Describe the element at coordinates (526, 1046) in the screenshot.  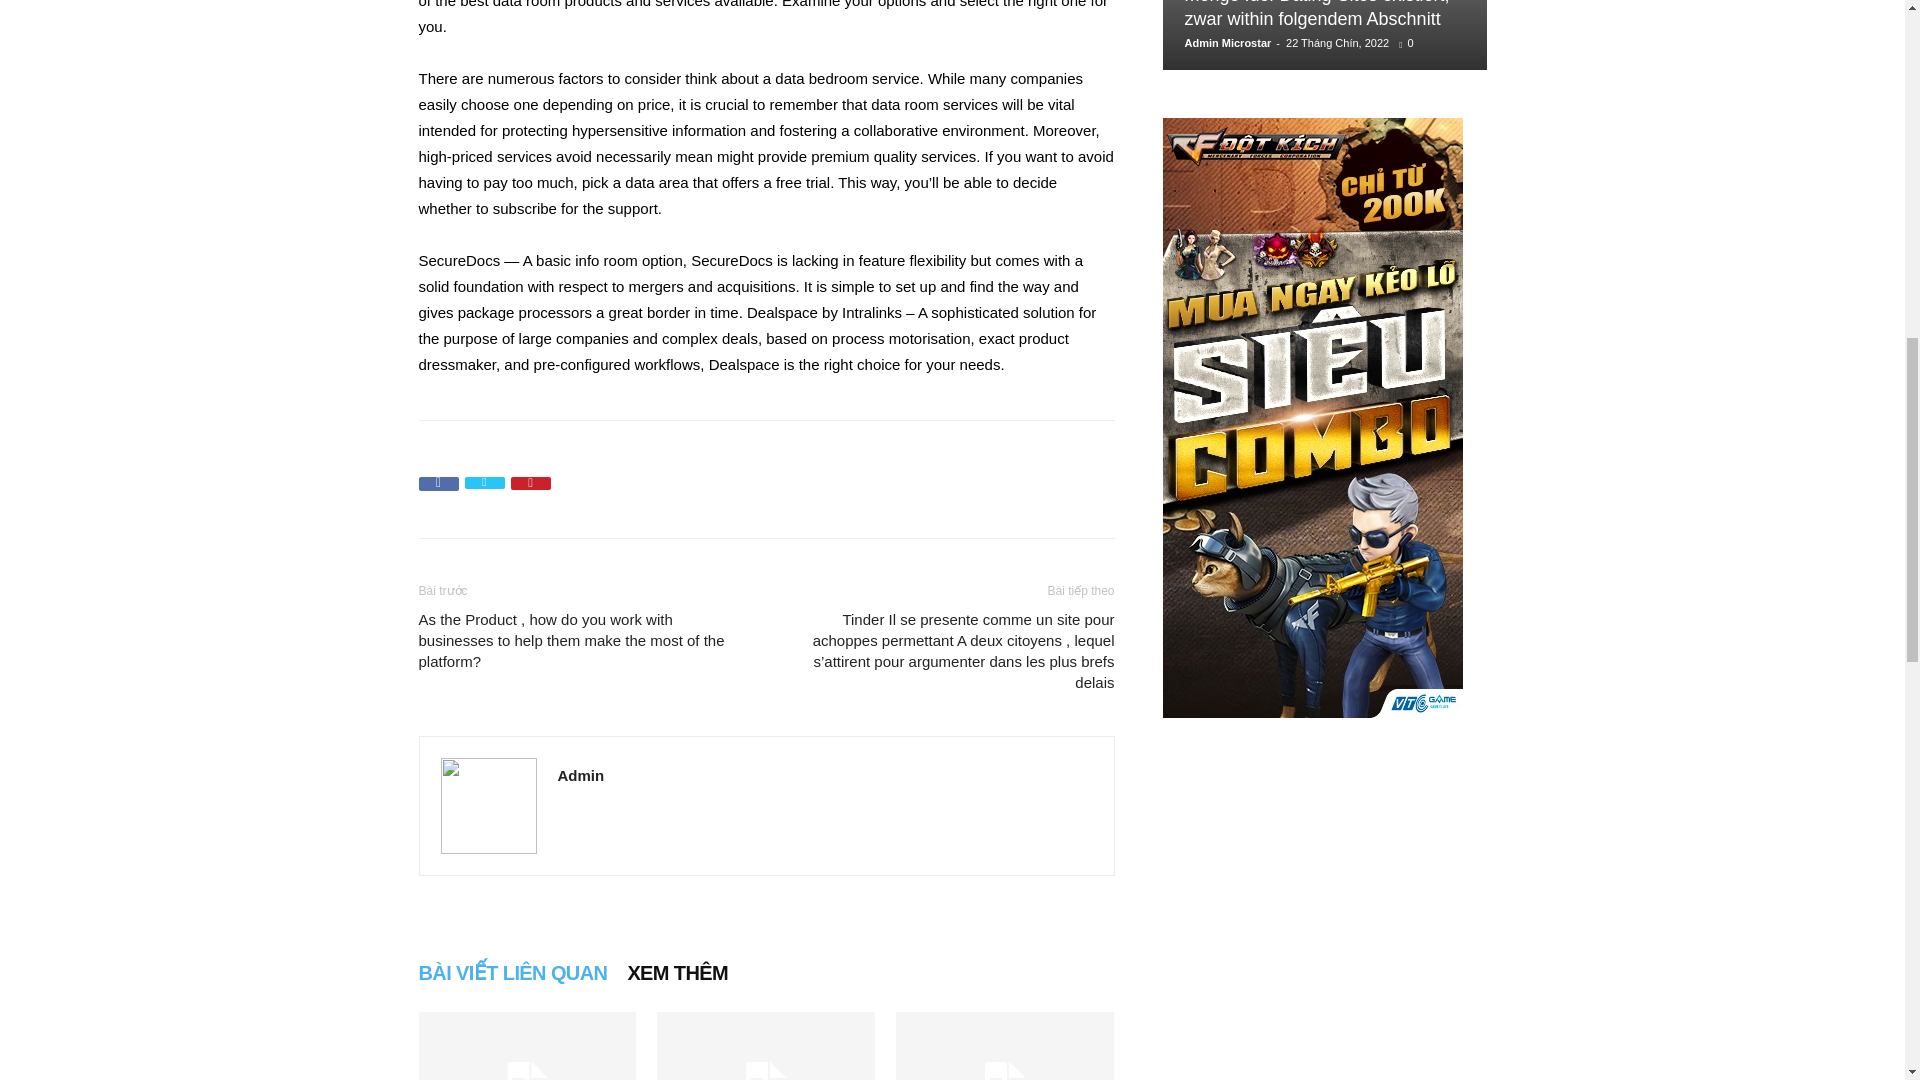
I see `How to Write Essays` at that location.